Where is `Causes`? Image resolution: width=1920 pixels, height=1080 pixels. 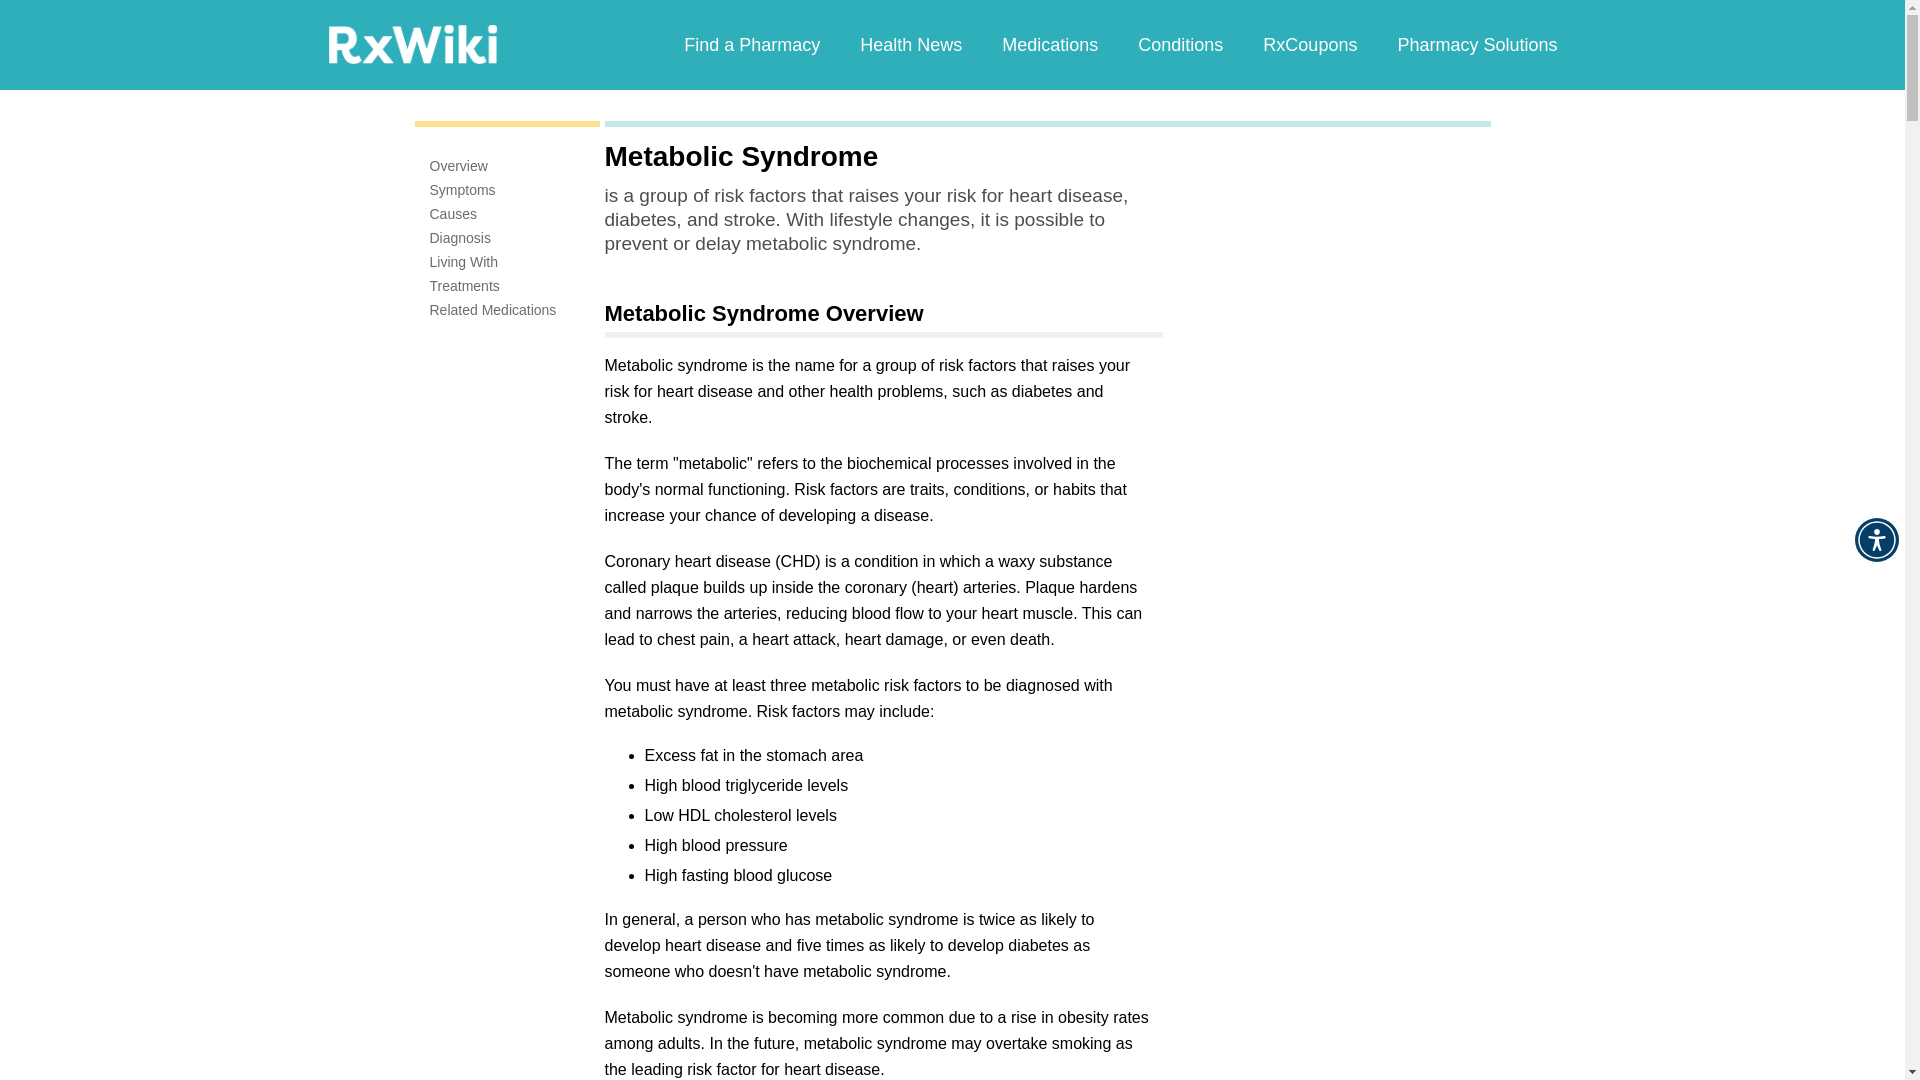 Causes is located at coordinates (453, 214).